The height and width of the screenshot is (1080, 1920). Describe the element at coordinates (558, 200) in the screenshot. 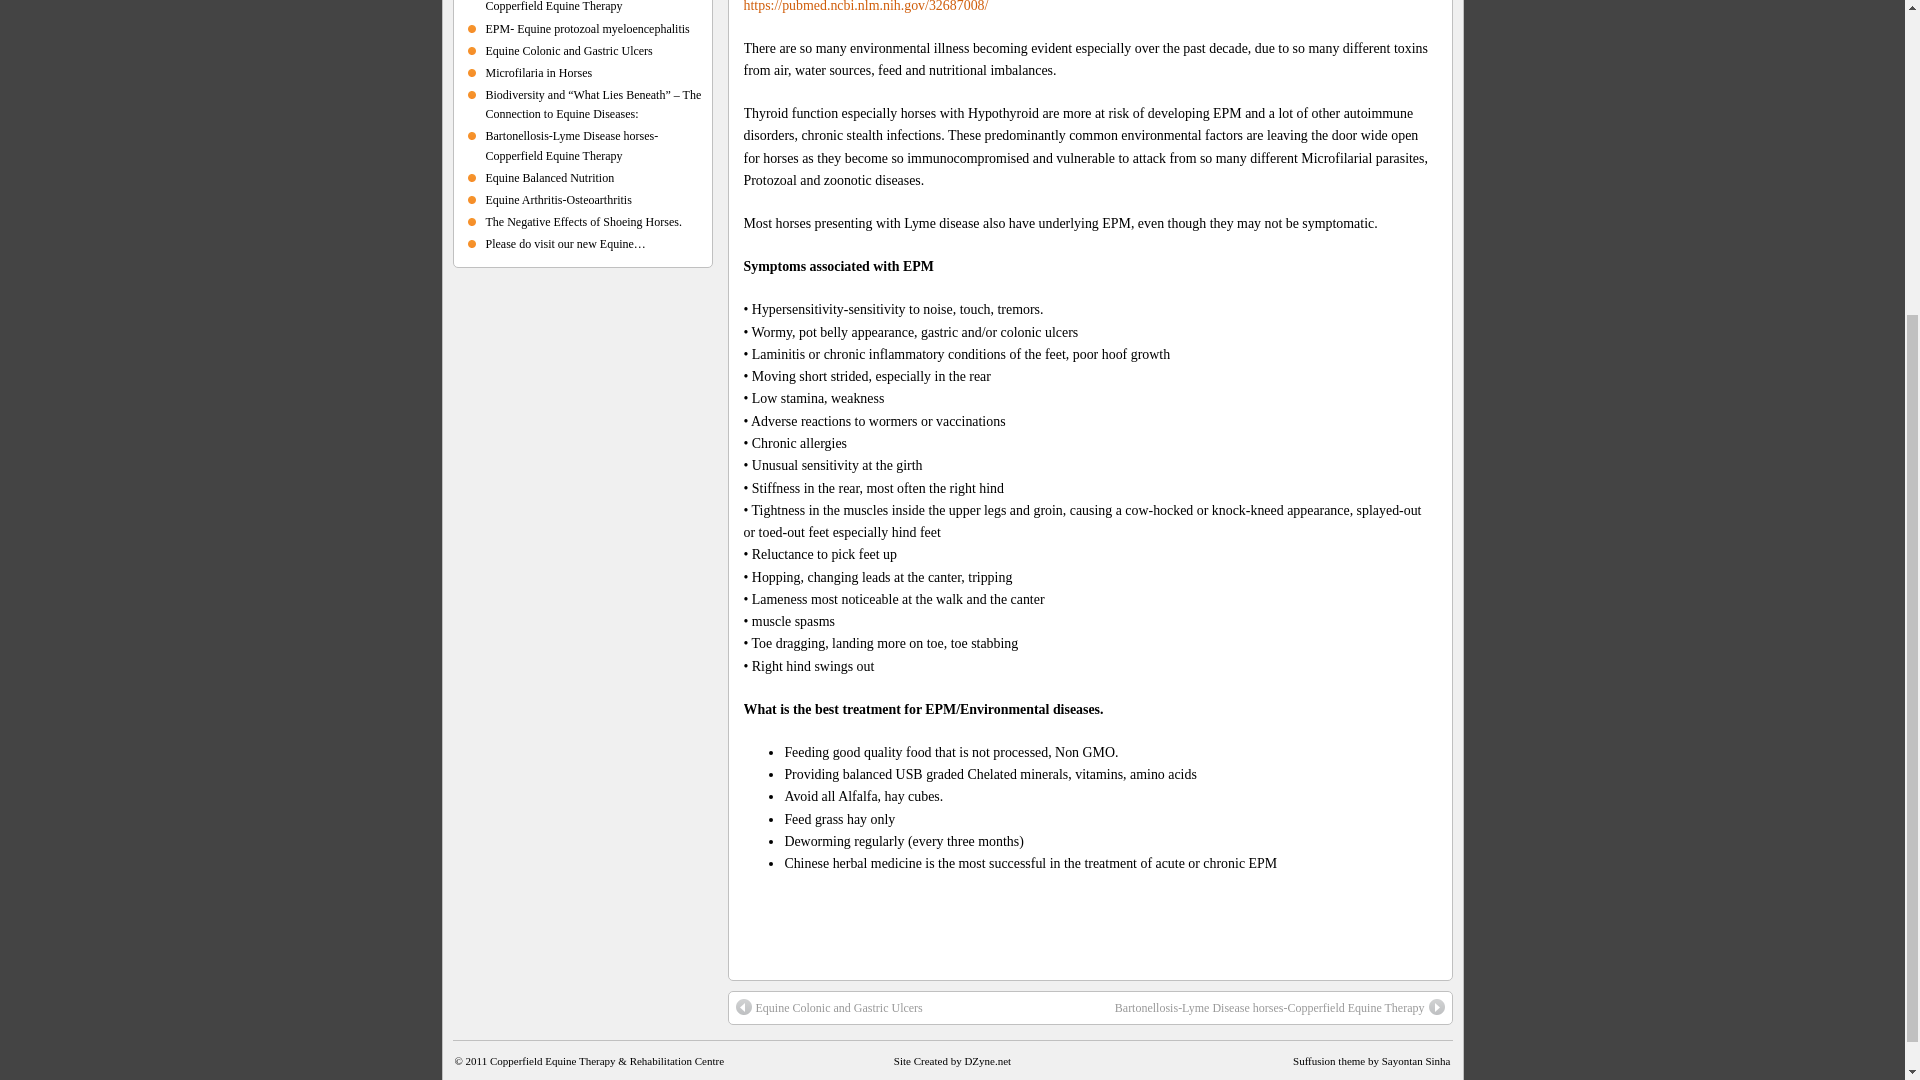

I see `Equine Arthritis-Osteoarthritis` at that location.